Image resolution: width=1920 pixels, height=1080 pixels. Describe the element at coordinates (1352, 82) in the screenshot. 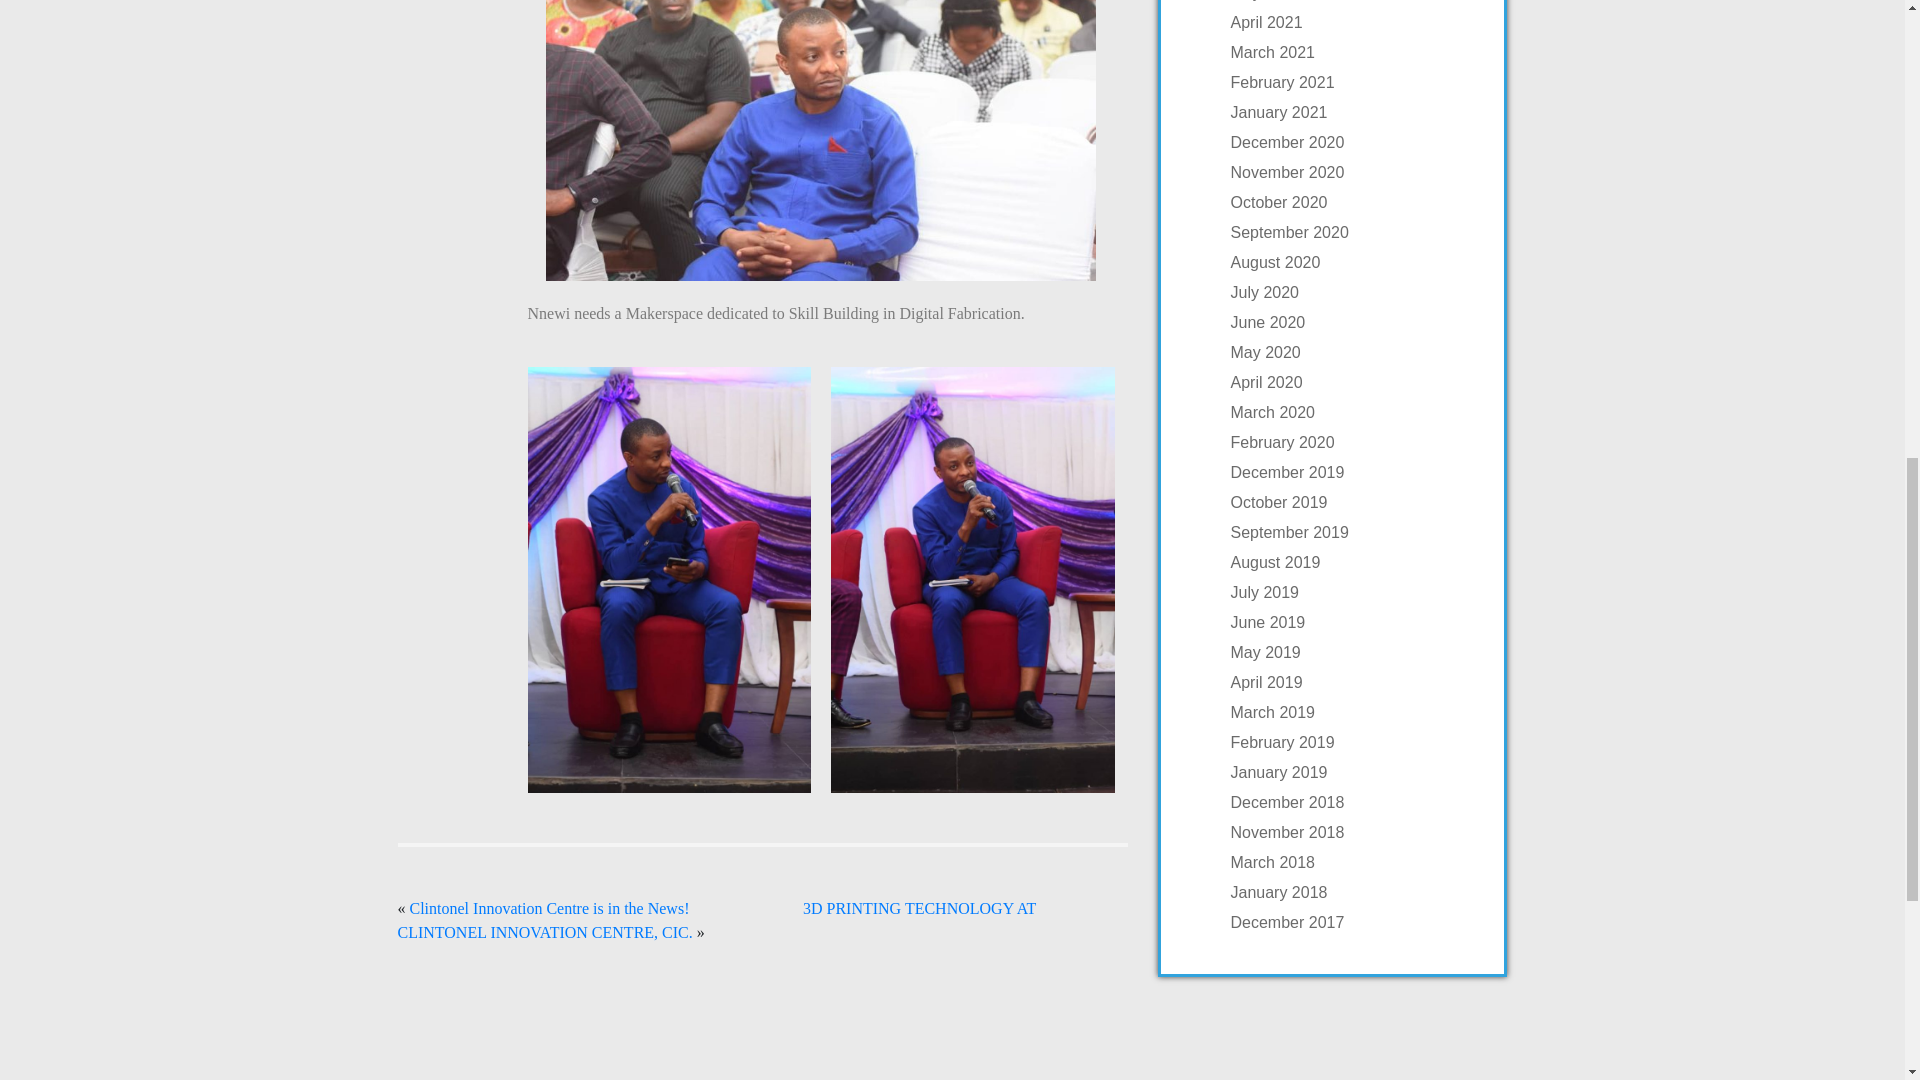

I see `February 2021` at that location.